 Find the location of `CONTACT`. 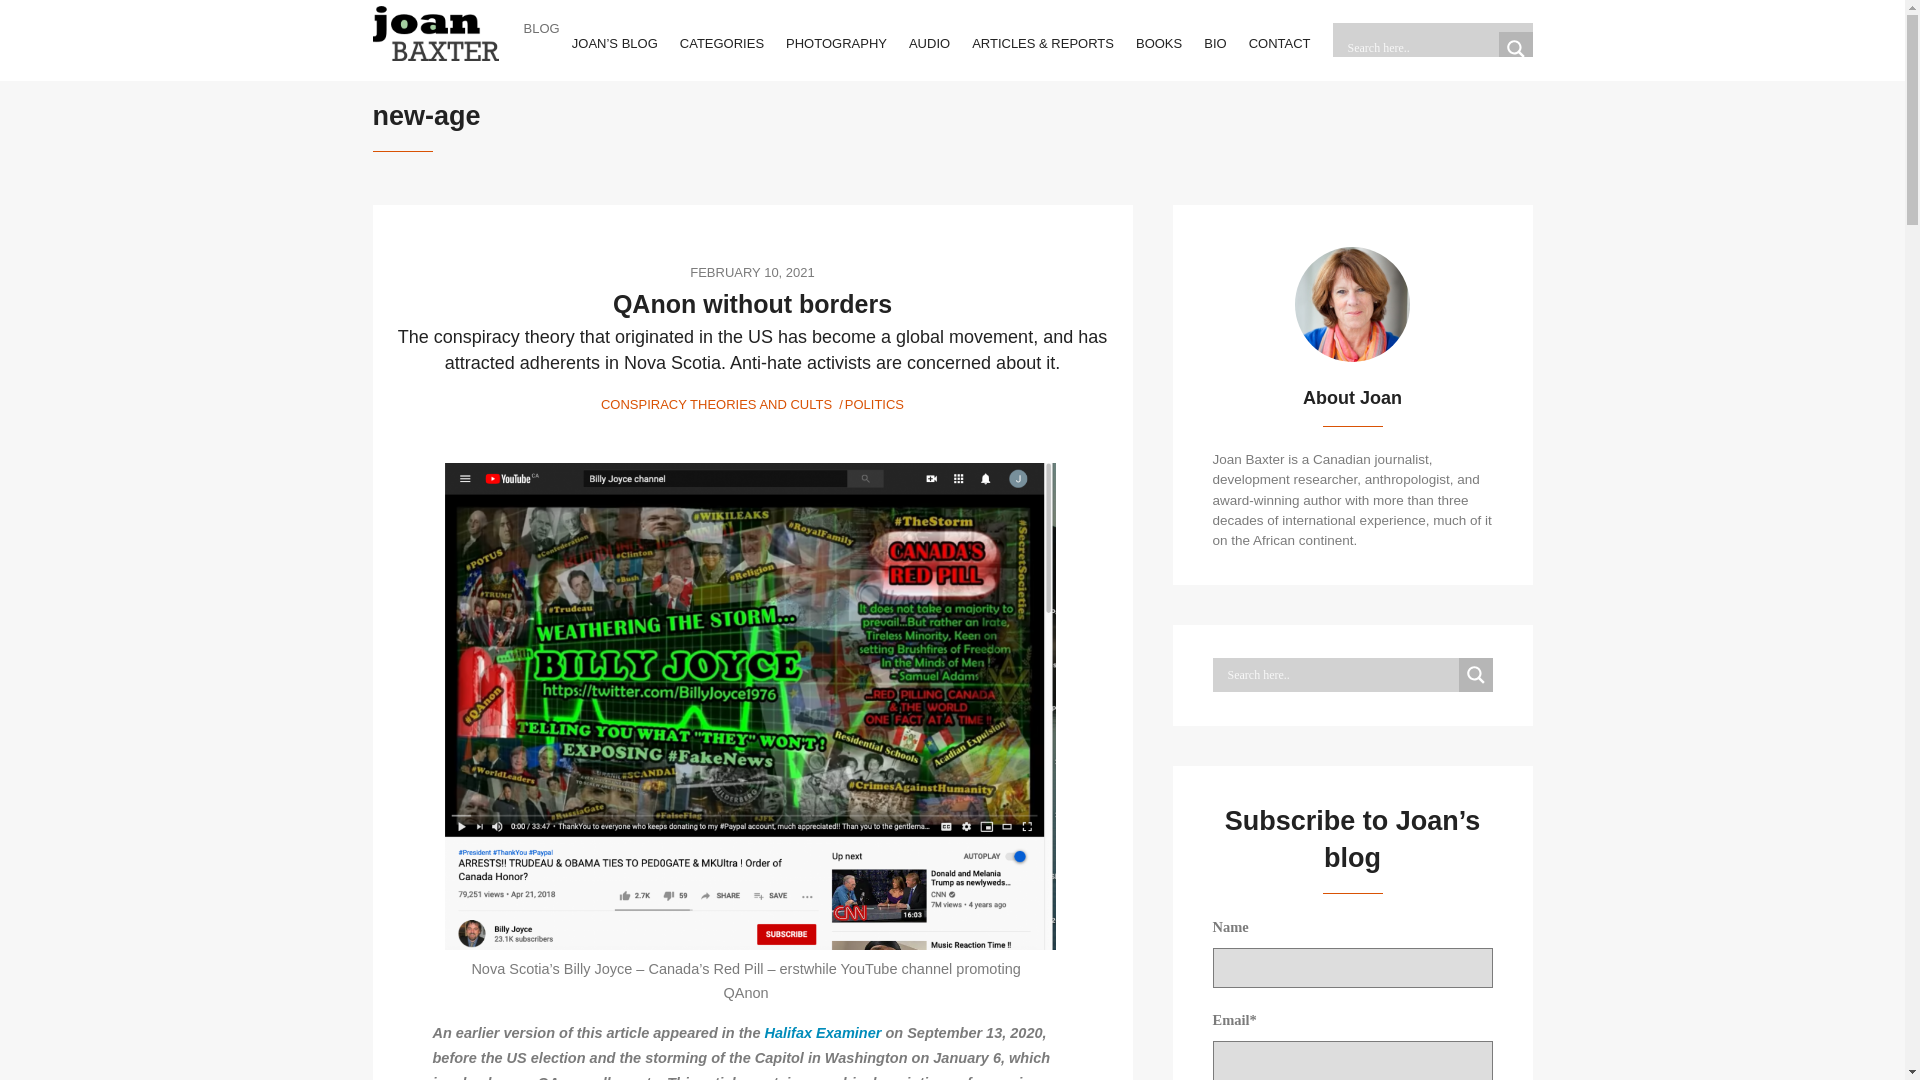

CONTACT is located at coordinates (1280, 42).